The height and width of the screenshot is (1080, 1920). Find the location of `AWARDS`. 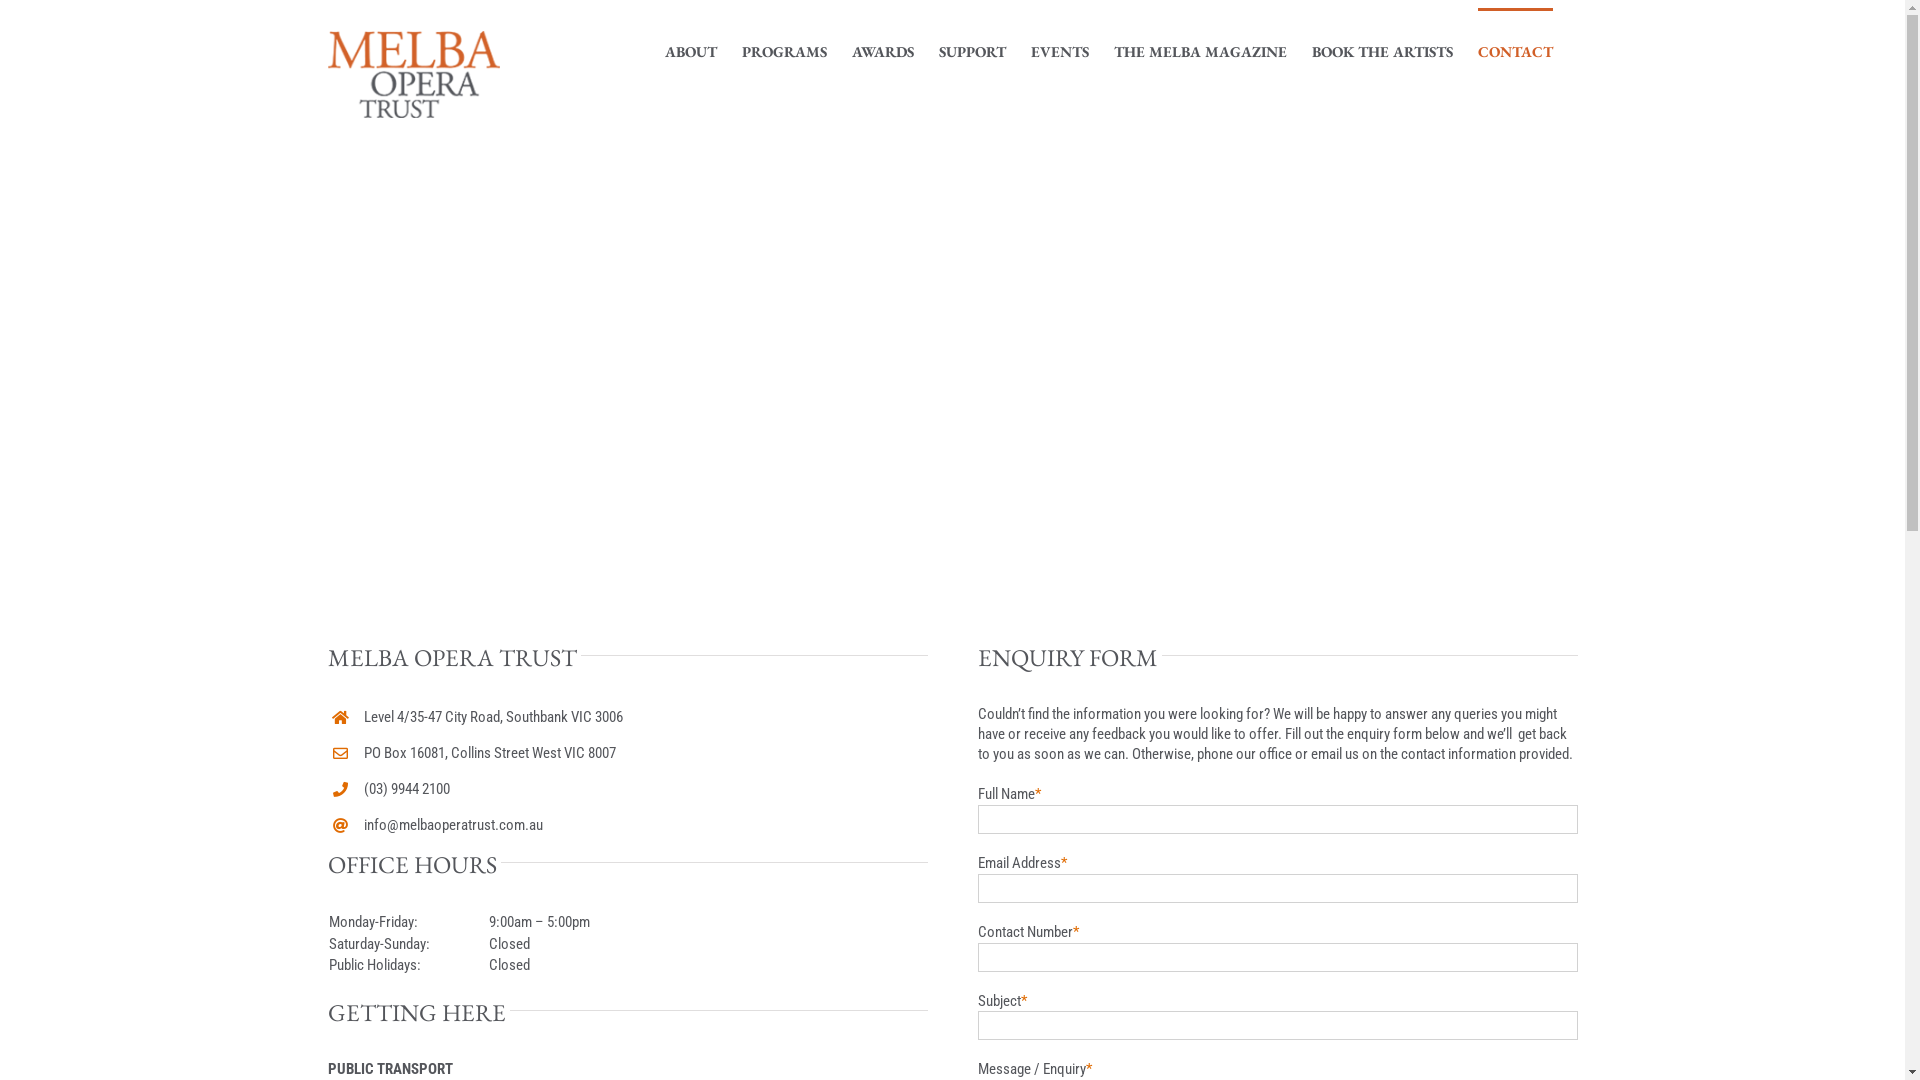

AWARDS is located at coordinates (883, 50).